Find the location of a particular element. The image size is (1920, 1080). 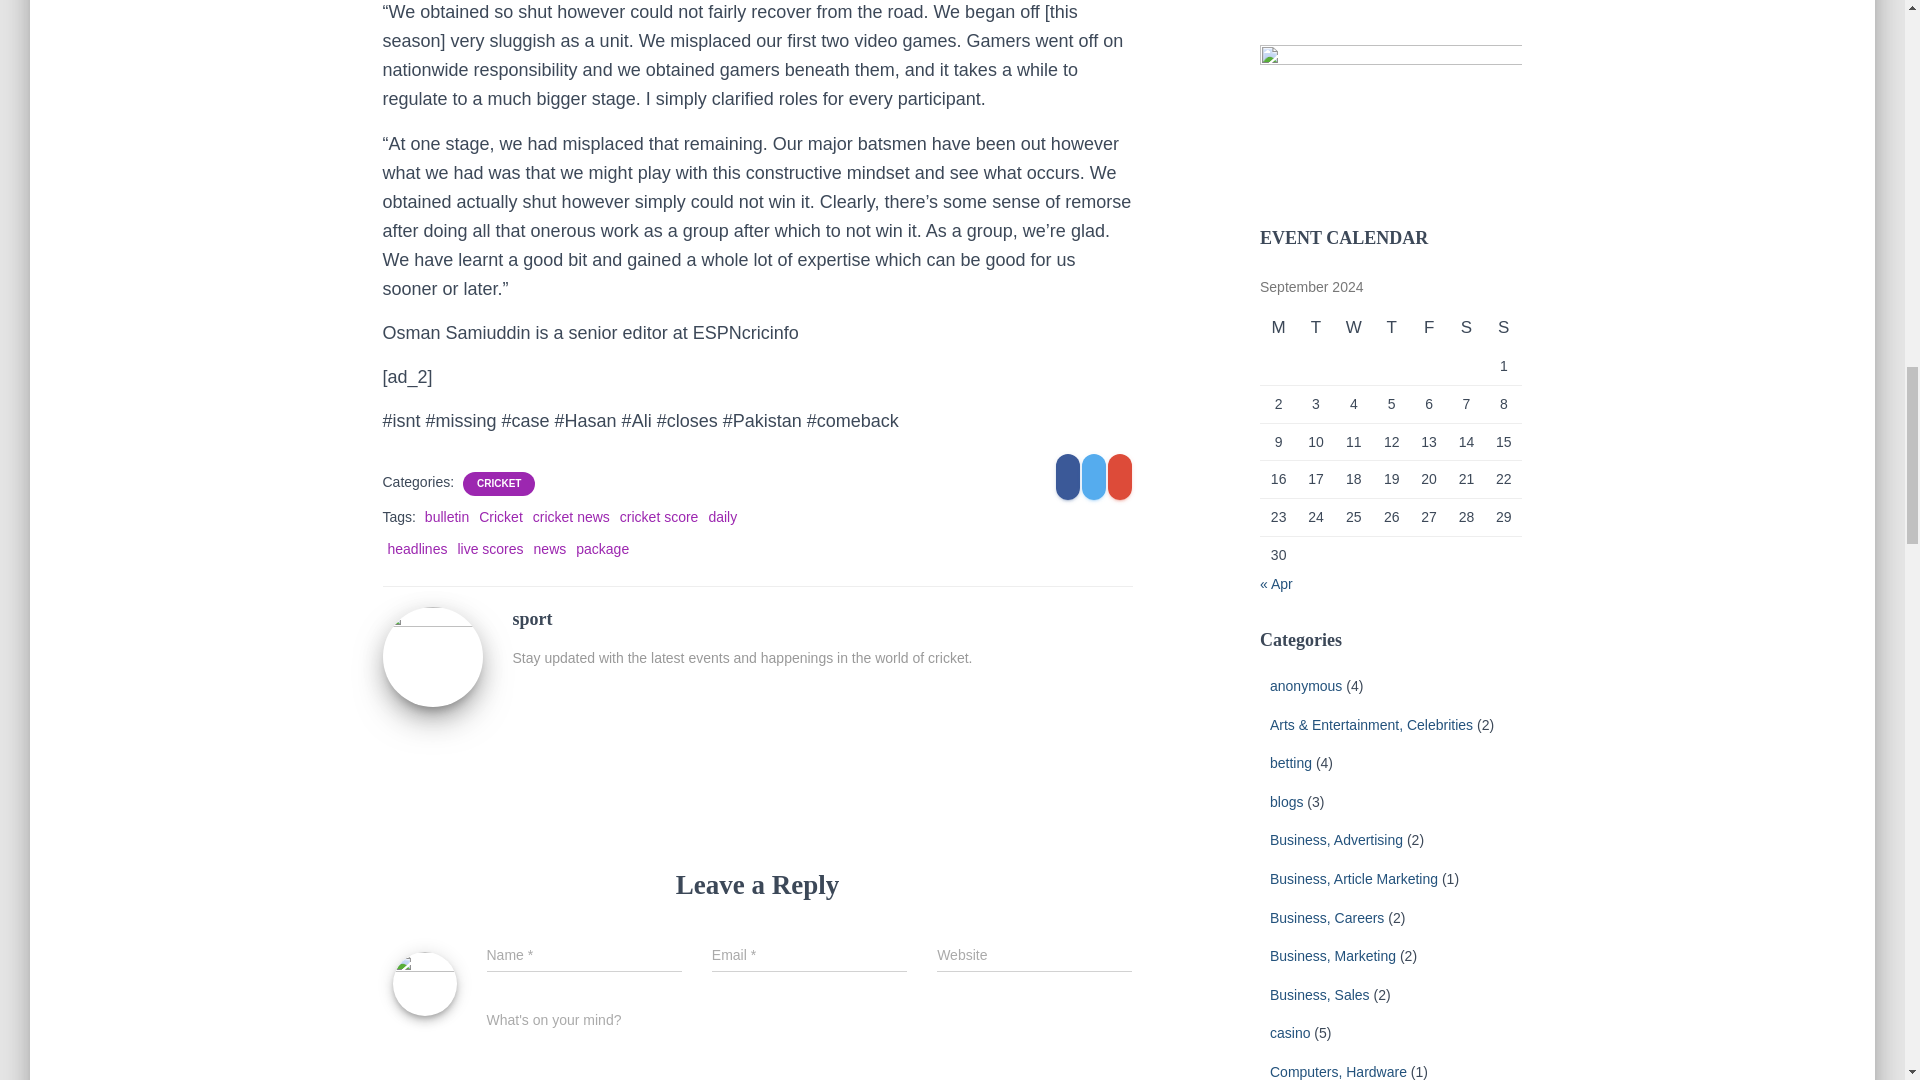

cricket score is located at coordinates (659, 516).